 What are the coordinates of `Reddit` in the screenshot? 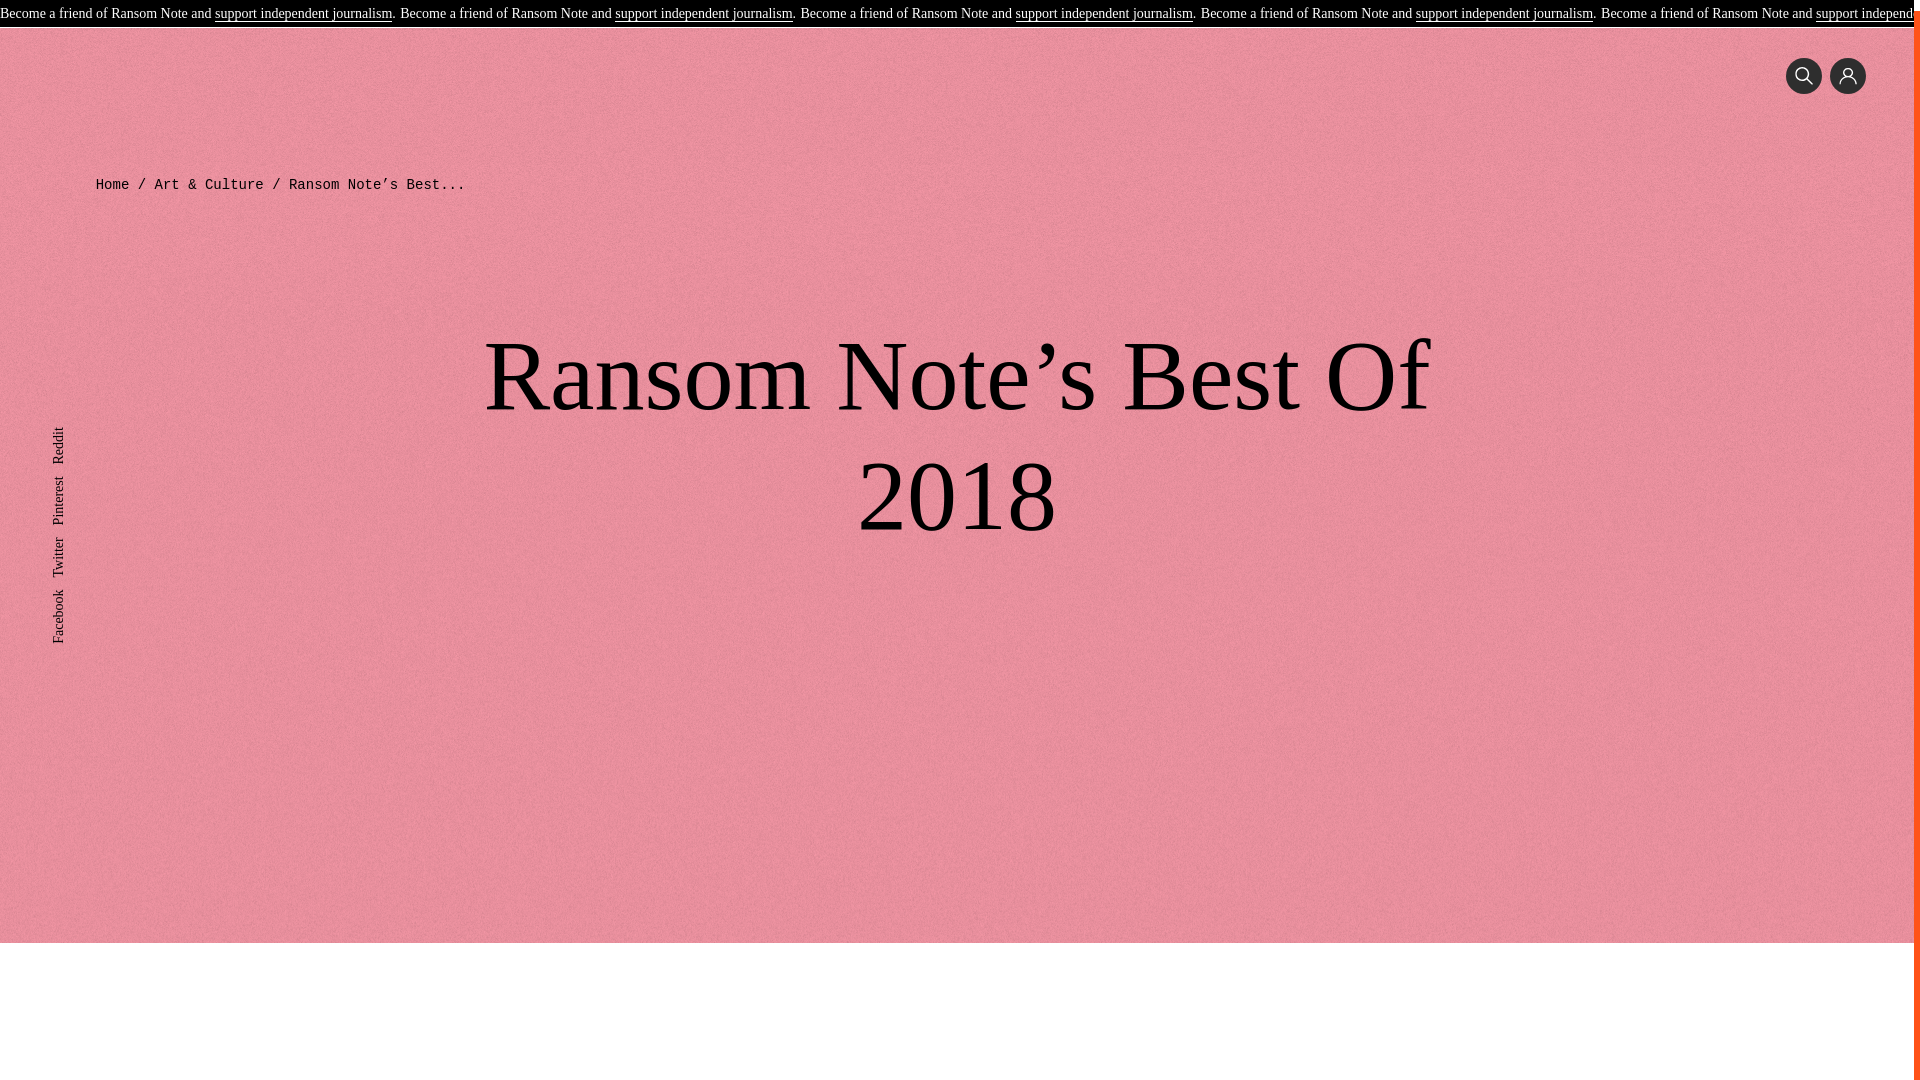 It's located at (70, 424).